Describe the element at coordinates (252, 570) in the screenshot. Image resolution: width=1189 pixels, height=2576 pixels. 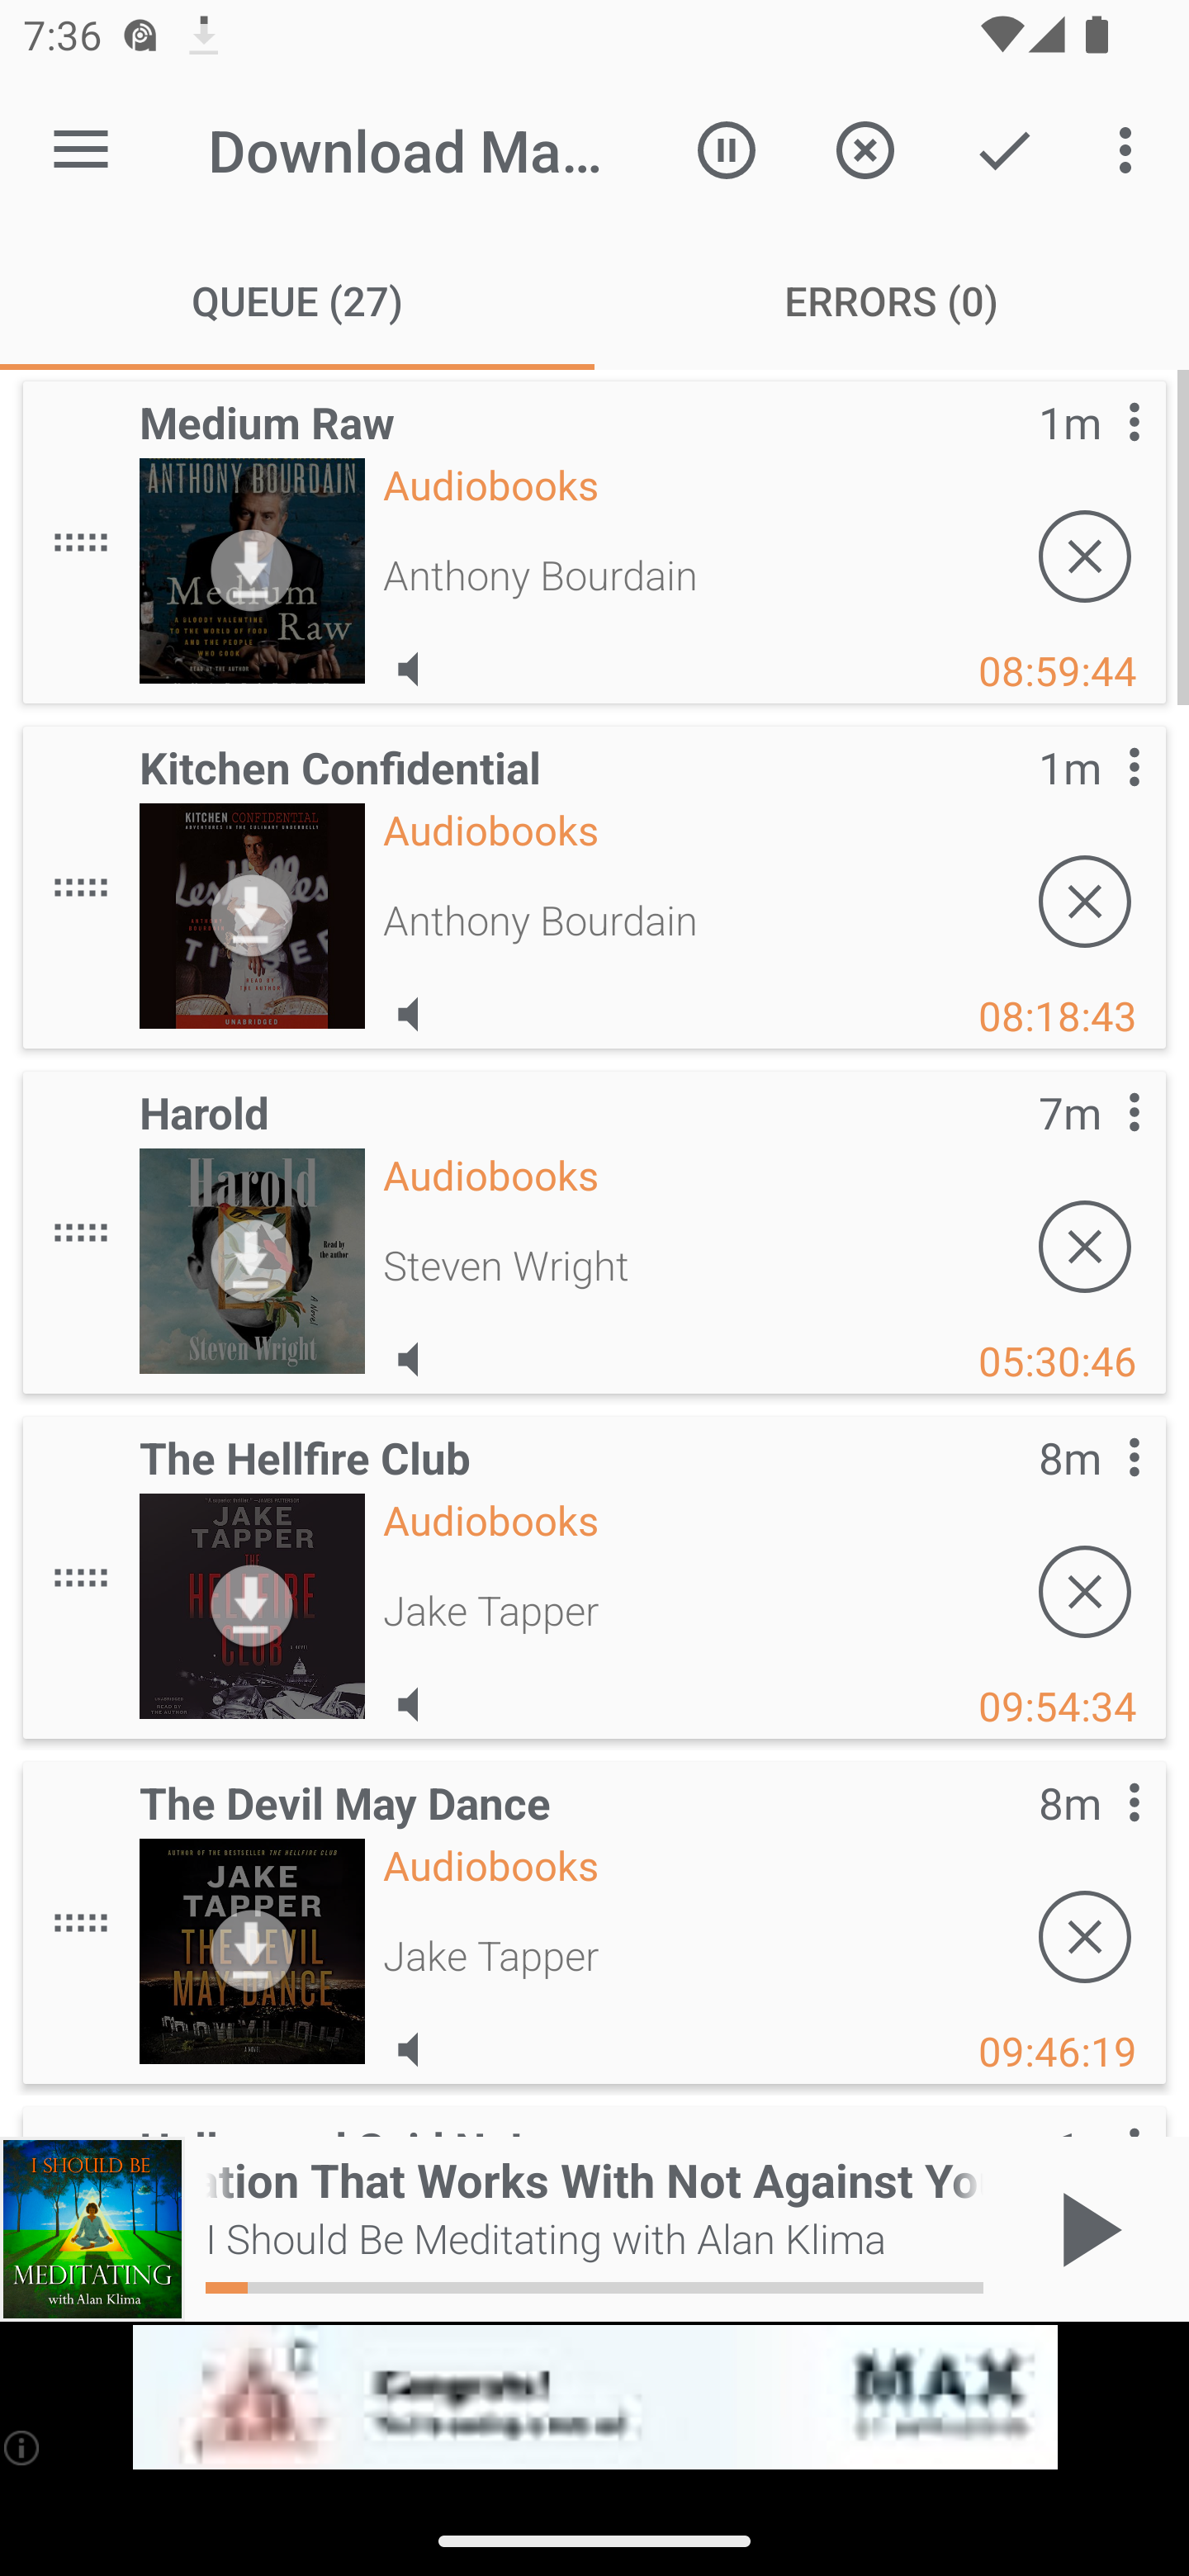
I see `Medium Raw` at that location.